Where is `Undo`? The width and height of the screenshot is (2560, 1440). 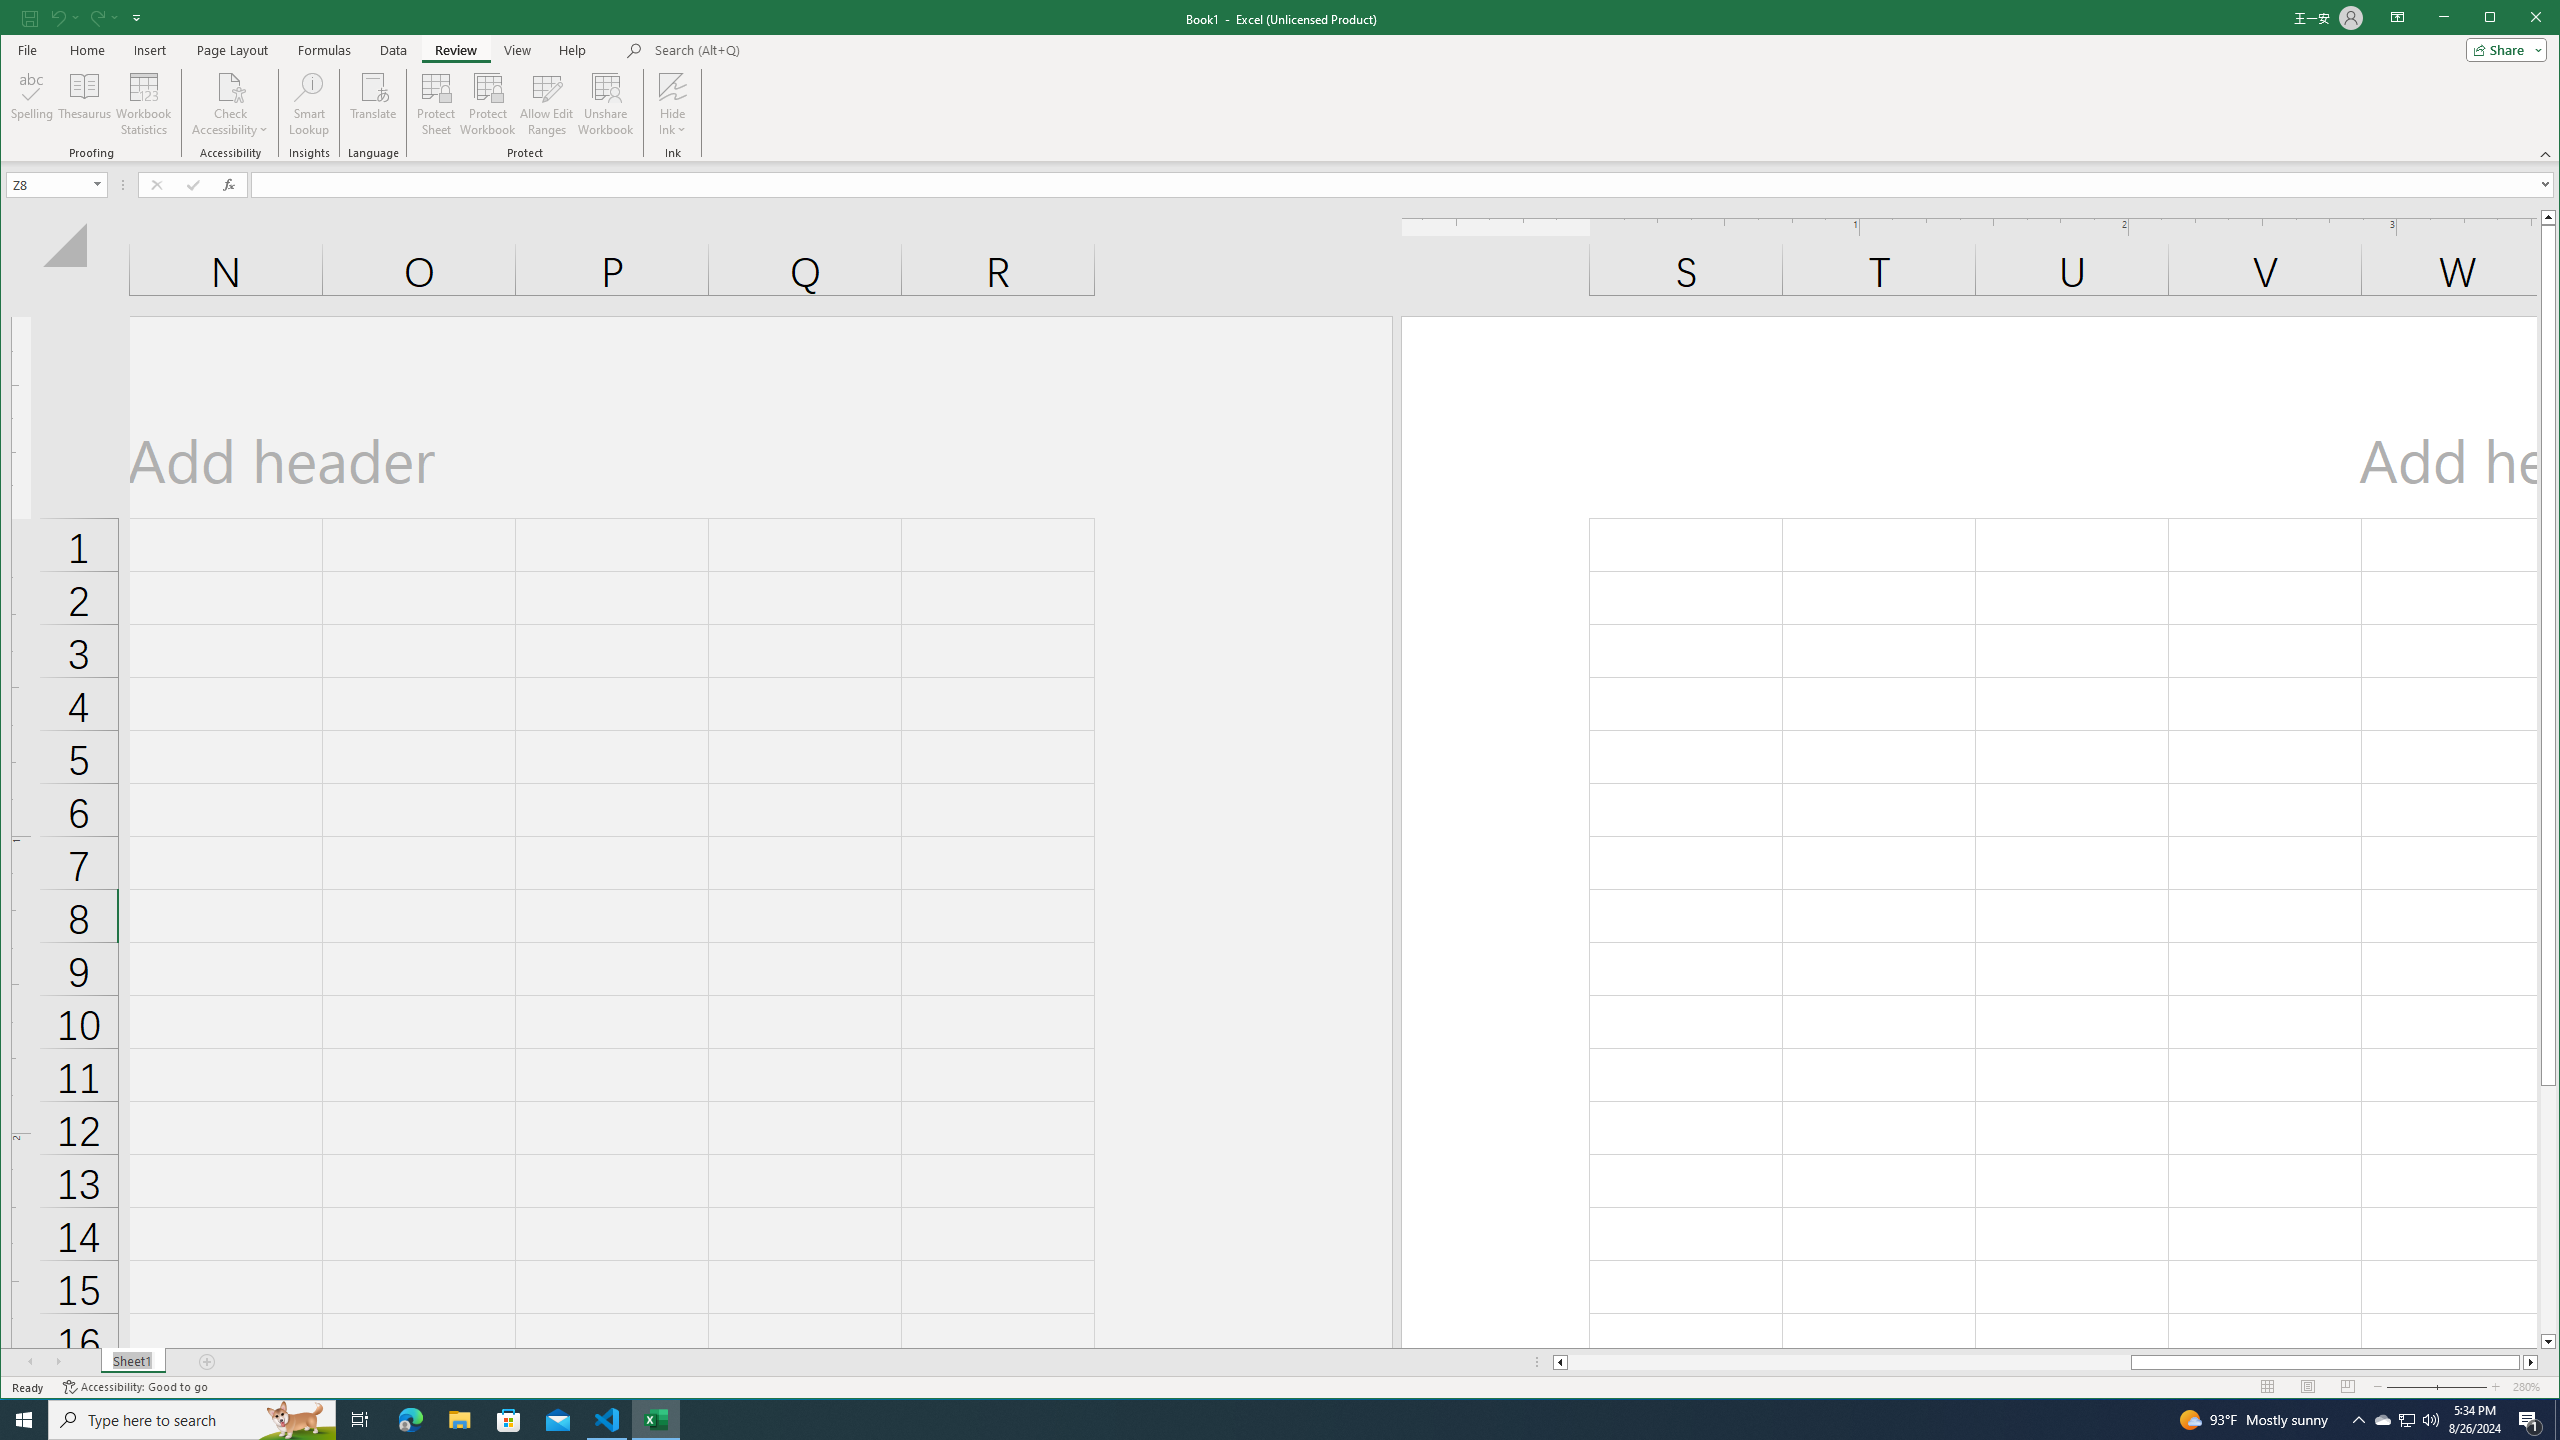
Undo is located at coordinates (58, 17).